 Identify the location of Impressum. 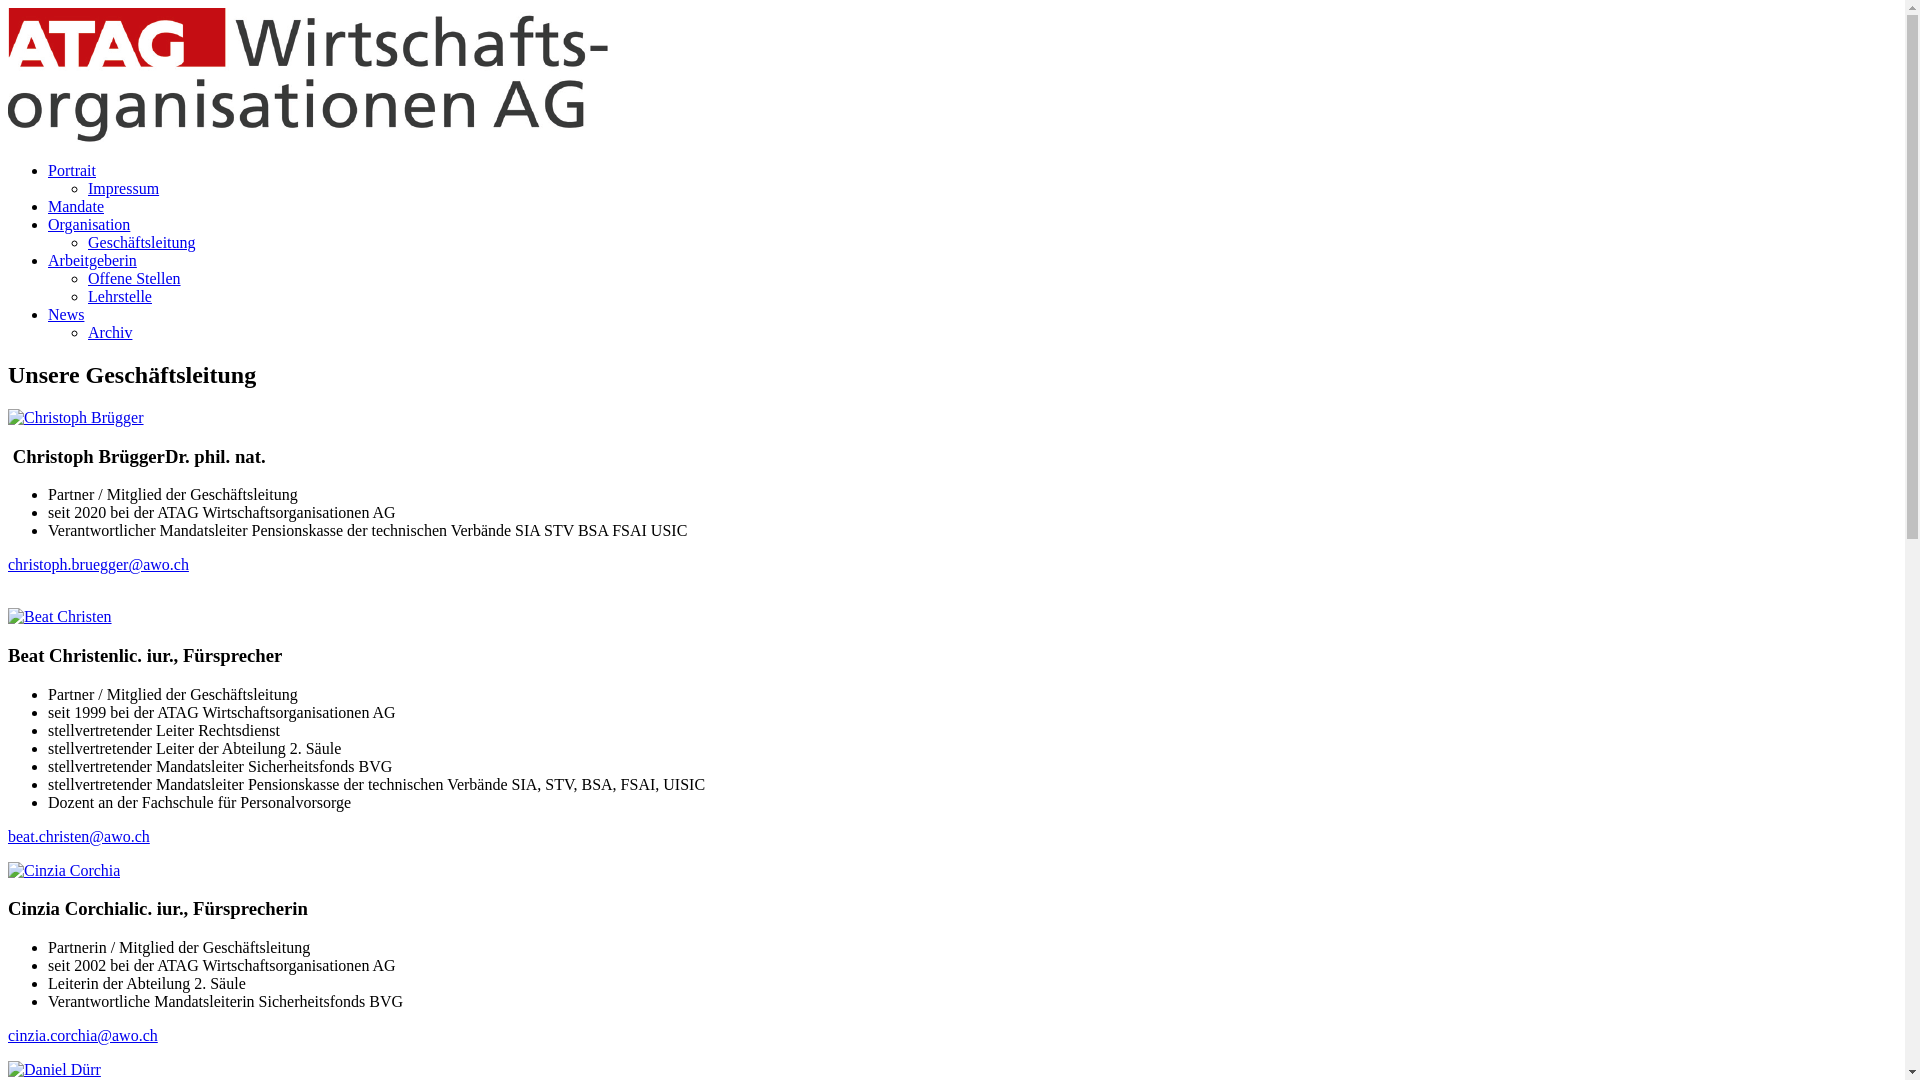
(124, 188).